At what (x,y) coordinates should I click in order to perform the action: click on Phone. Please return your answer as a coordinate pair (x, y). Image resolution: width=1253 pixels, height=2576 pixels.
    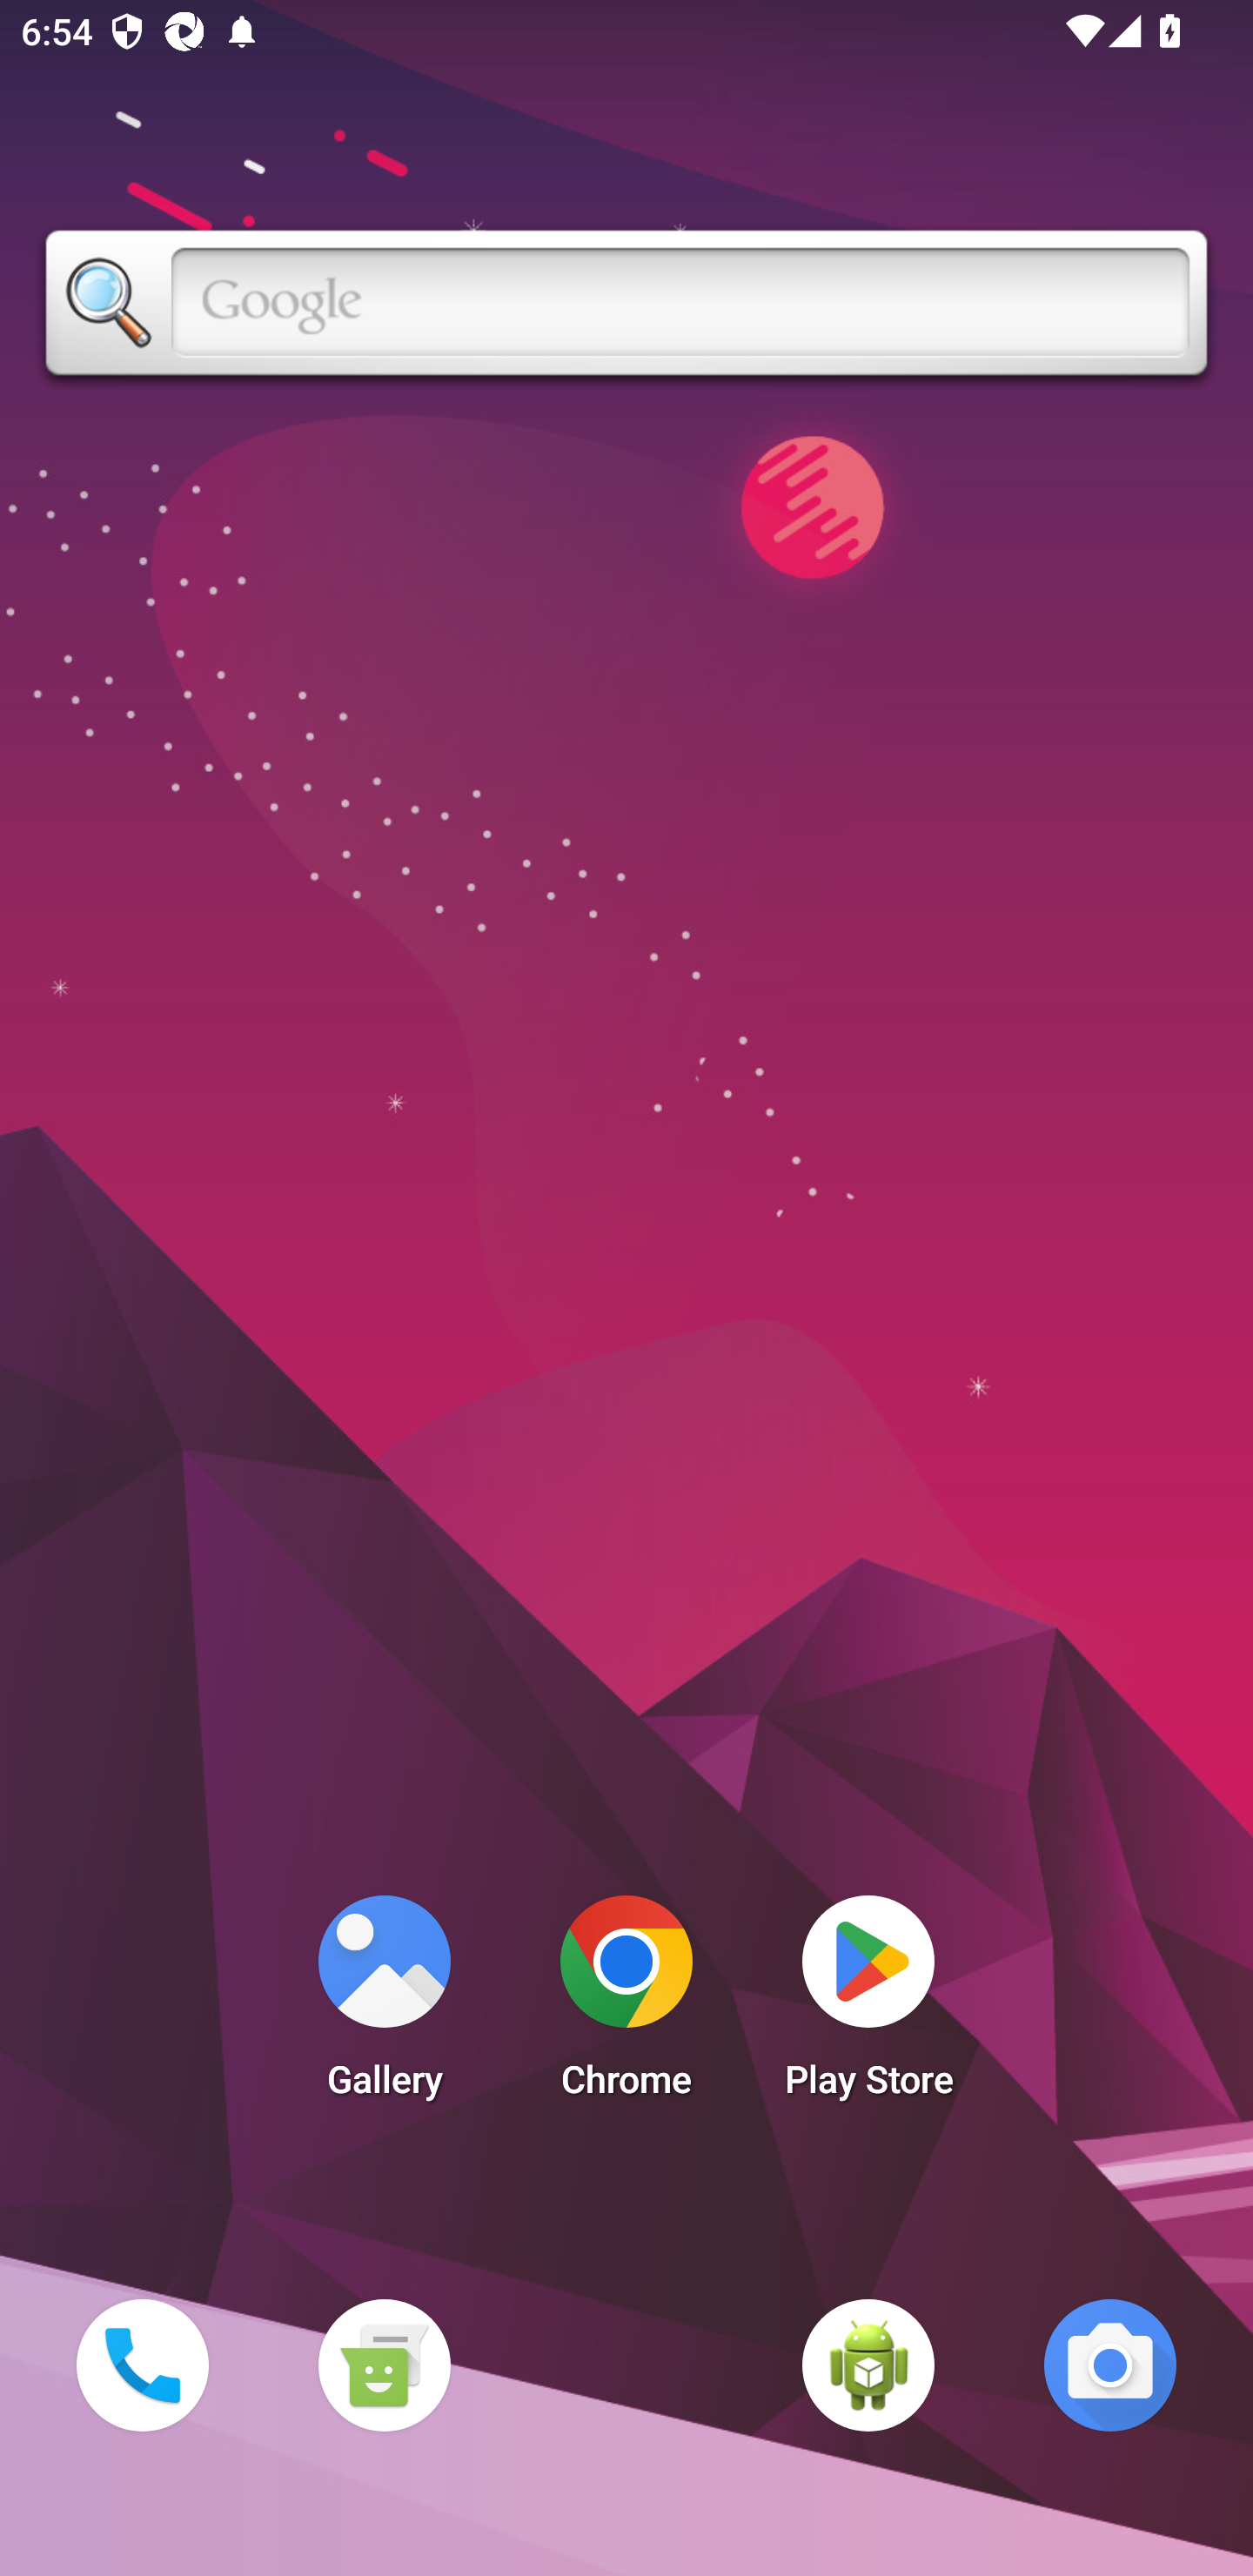
    Looking at the image, I should click on (142, 2365).